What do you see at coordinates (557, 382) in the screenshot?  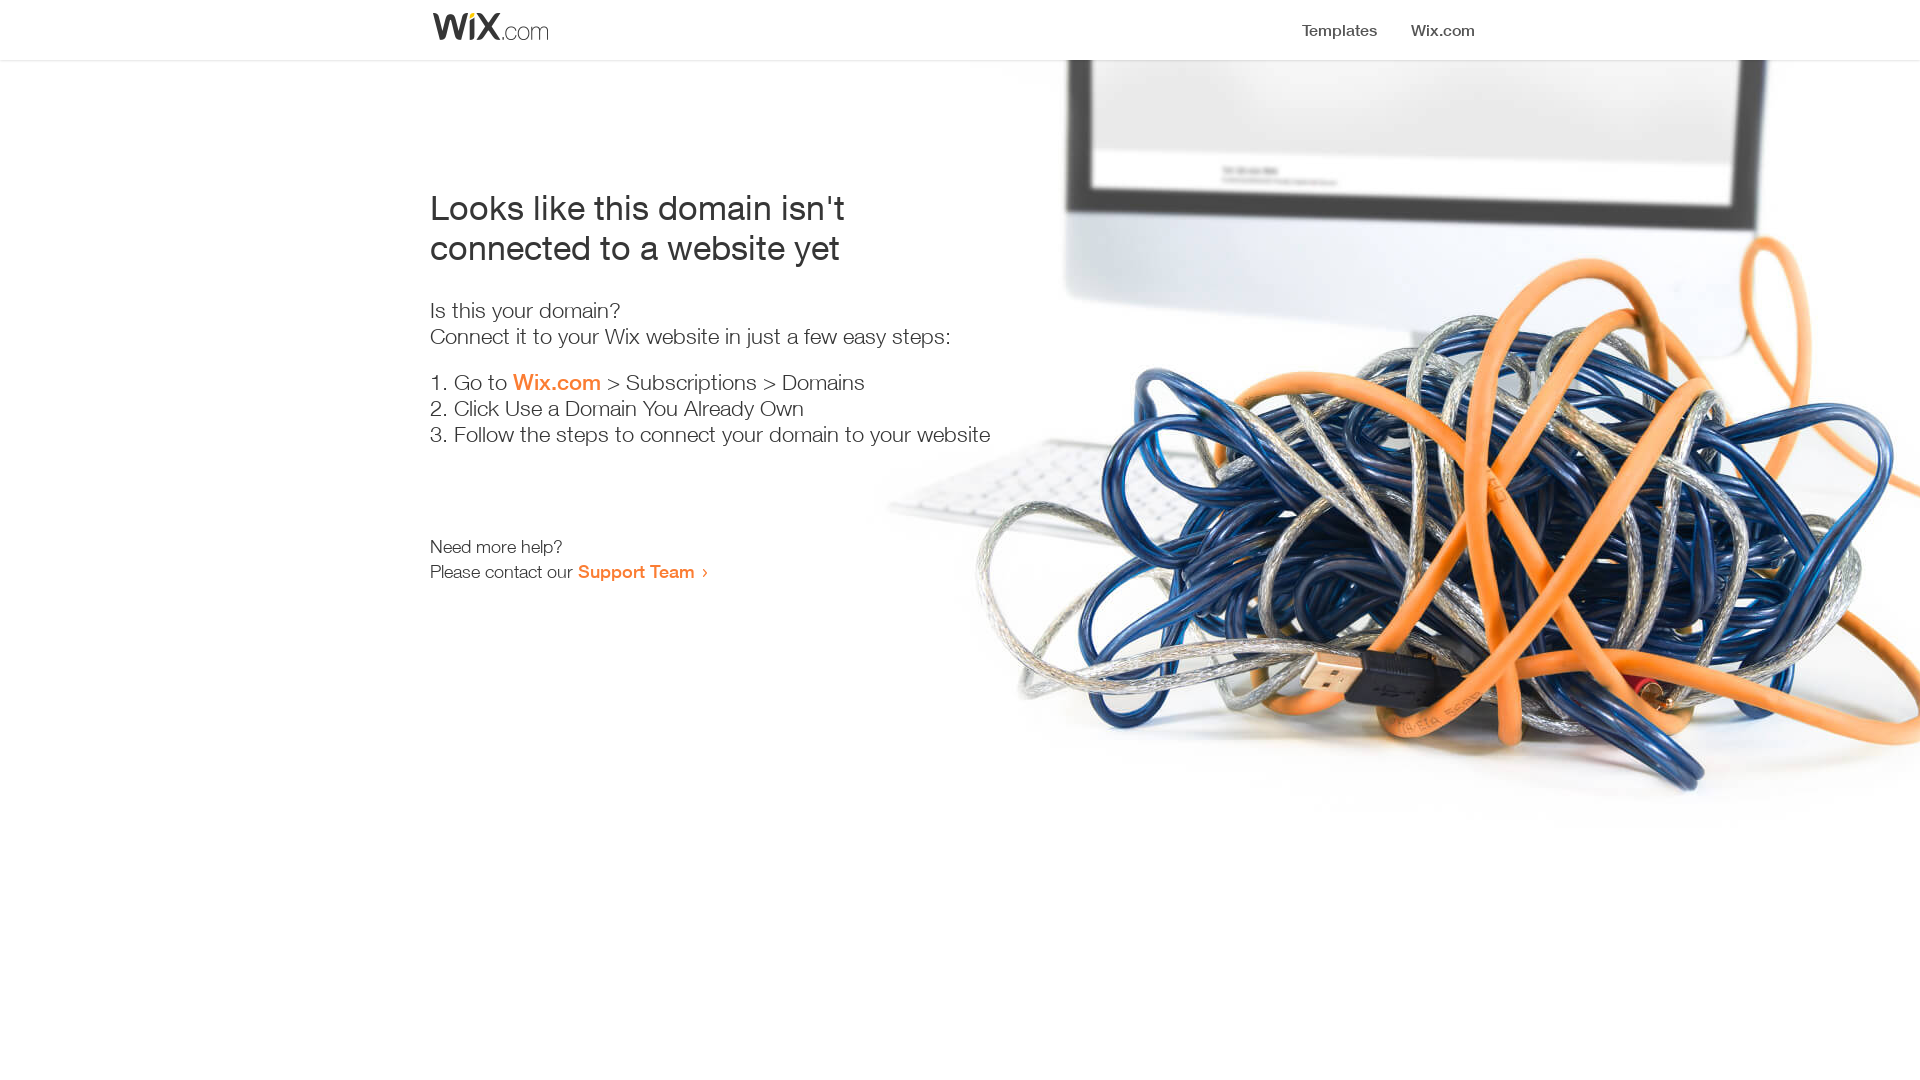 I see `Wix.com` at bounding box center [557, 382].